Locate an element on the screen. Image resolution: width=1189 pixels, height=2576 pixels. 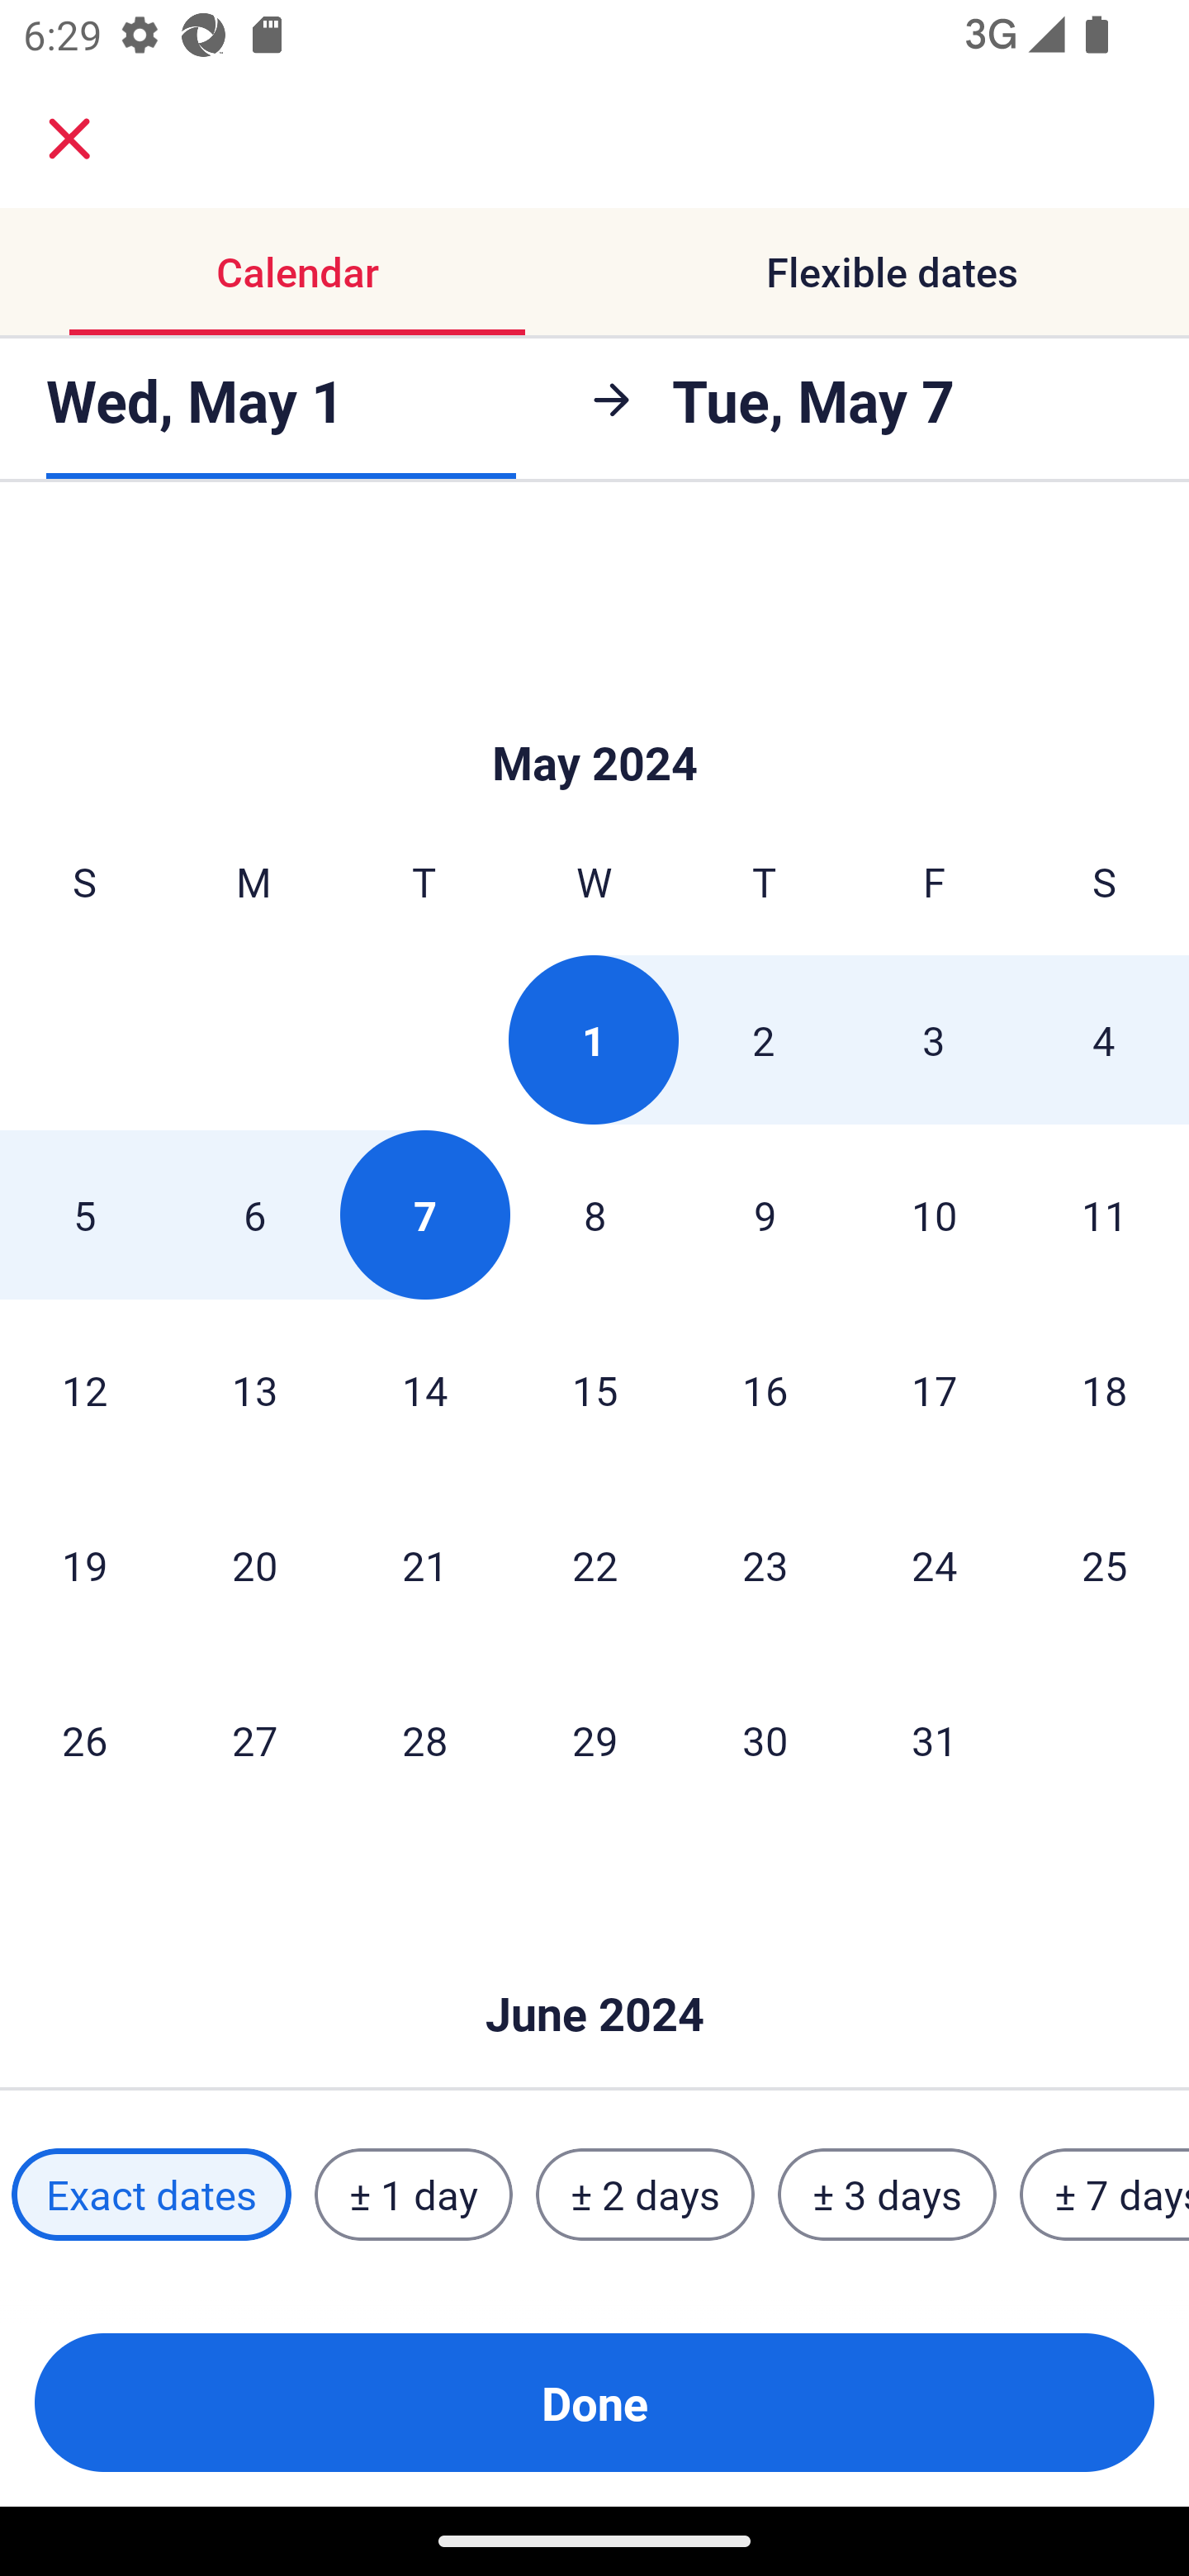
14 Tuesday, May 14, 2024 is located at coordinates (424, 1389).